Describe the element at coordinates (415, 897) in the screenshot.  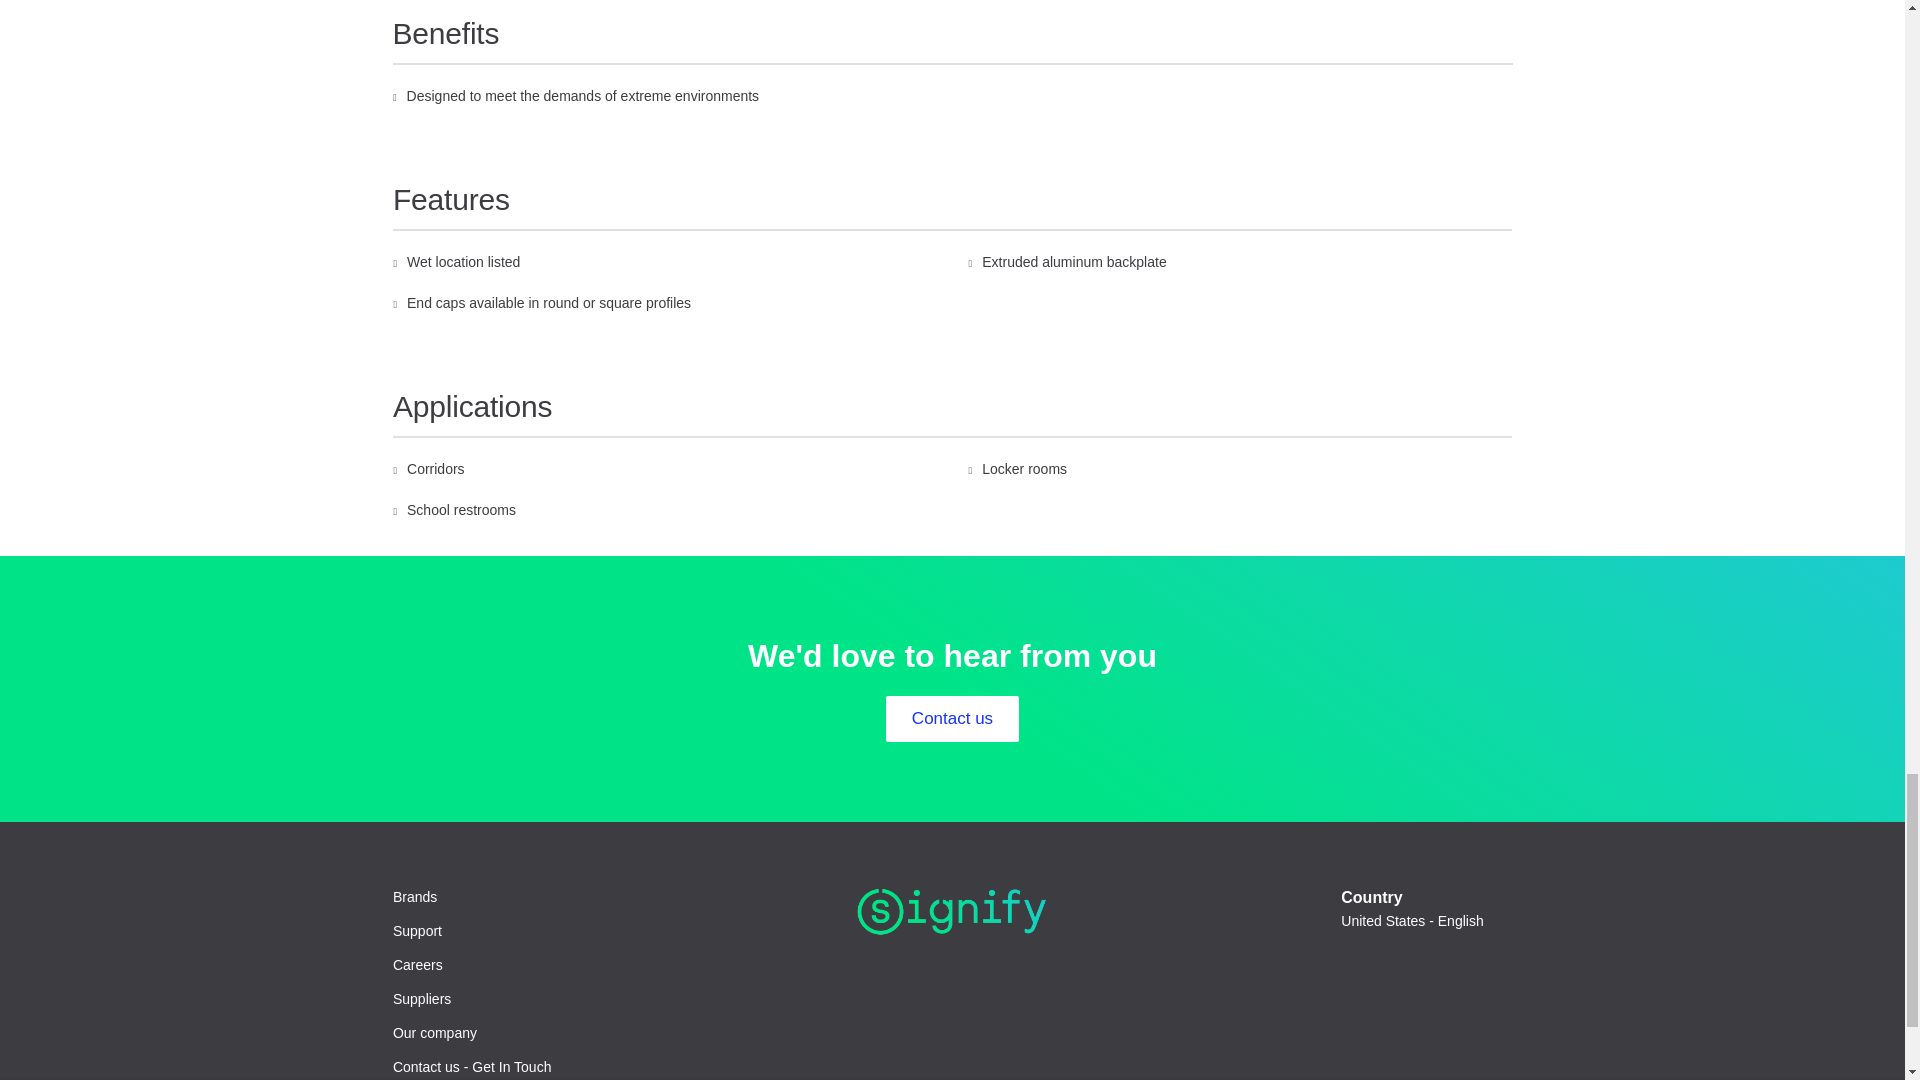
I see `Brands` at that location.